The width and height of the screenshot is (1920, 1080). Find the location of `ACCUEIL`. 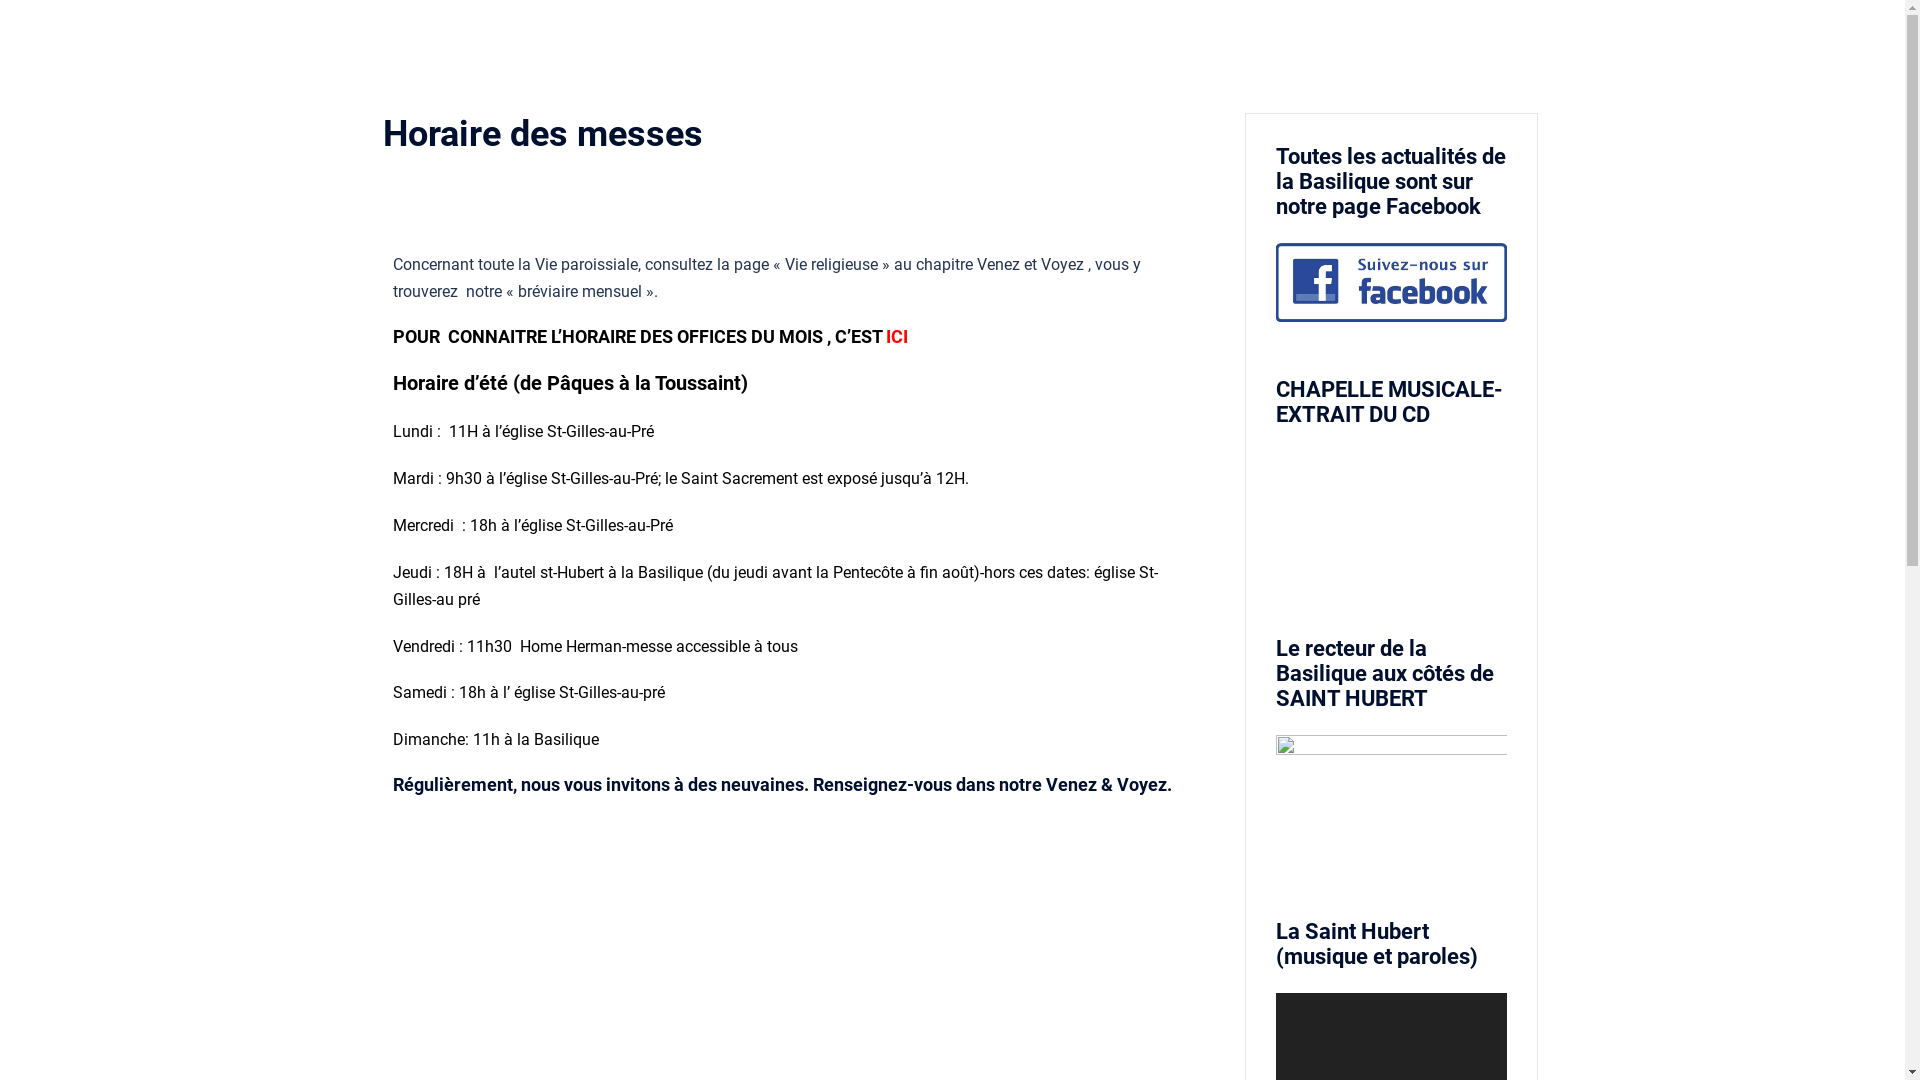

ACCUEIL is located at coordinates (1028, 39).